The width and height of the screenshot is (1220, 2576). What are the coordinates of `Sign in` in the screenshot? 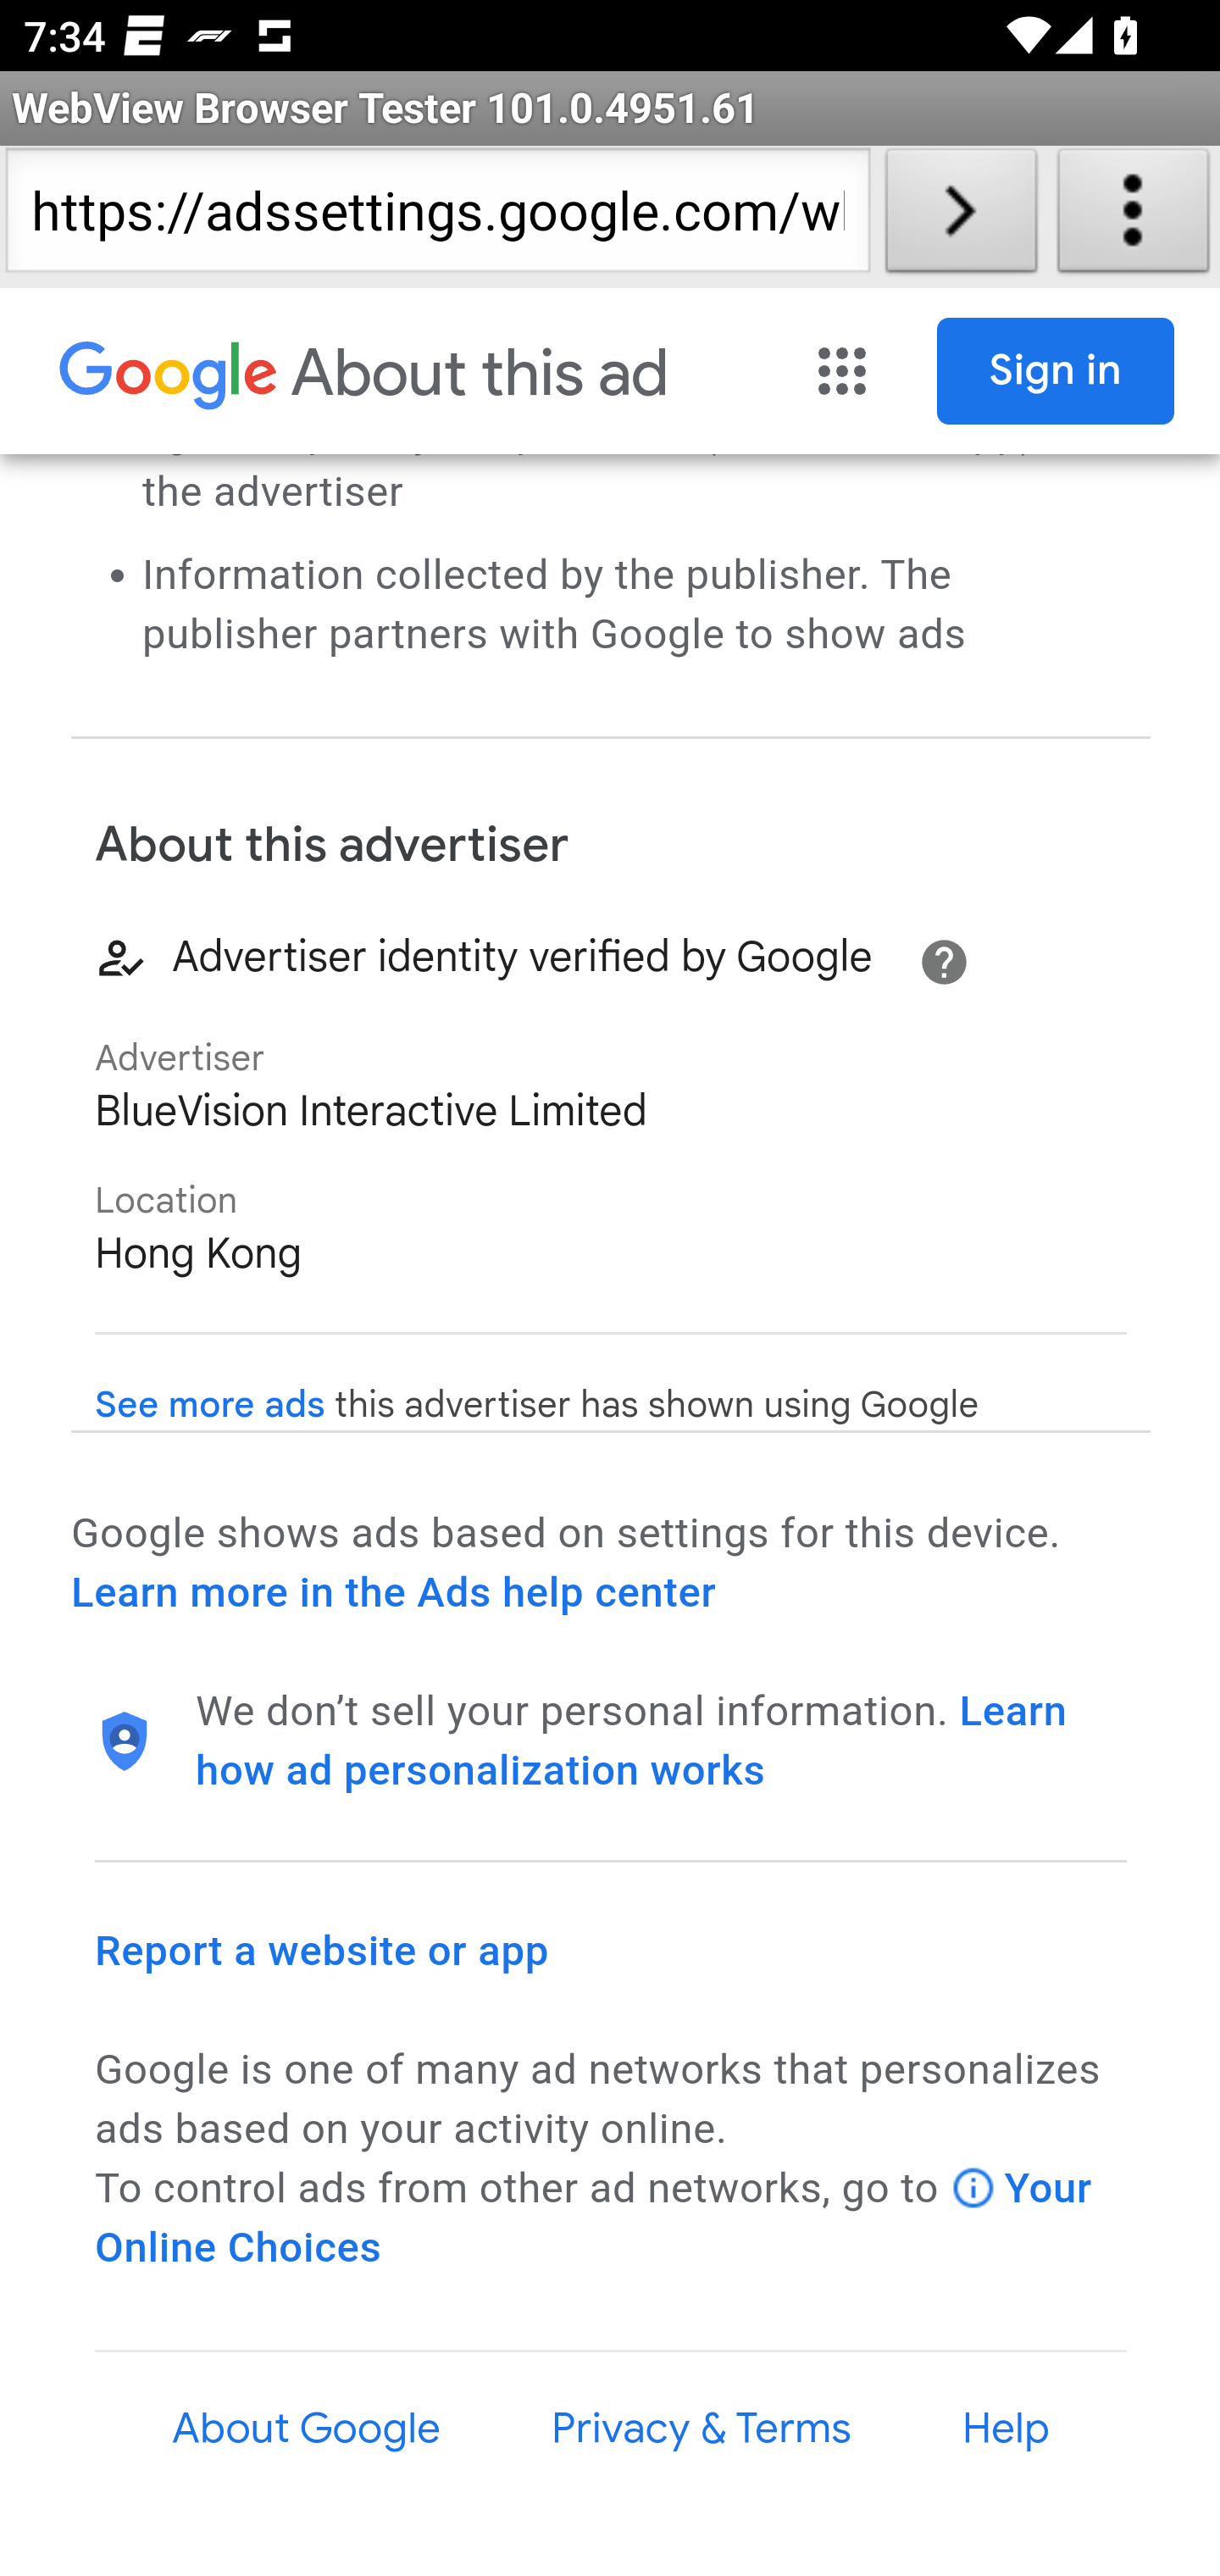 It's located at (1056, 371).